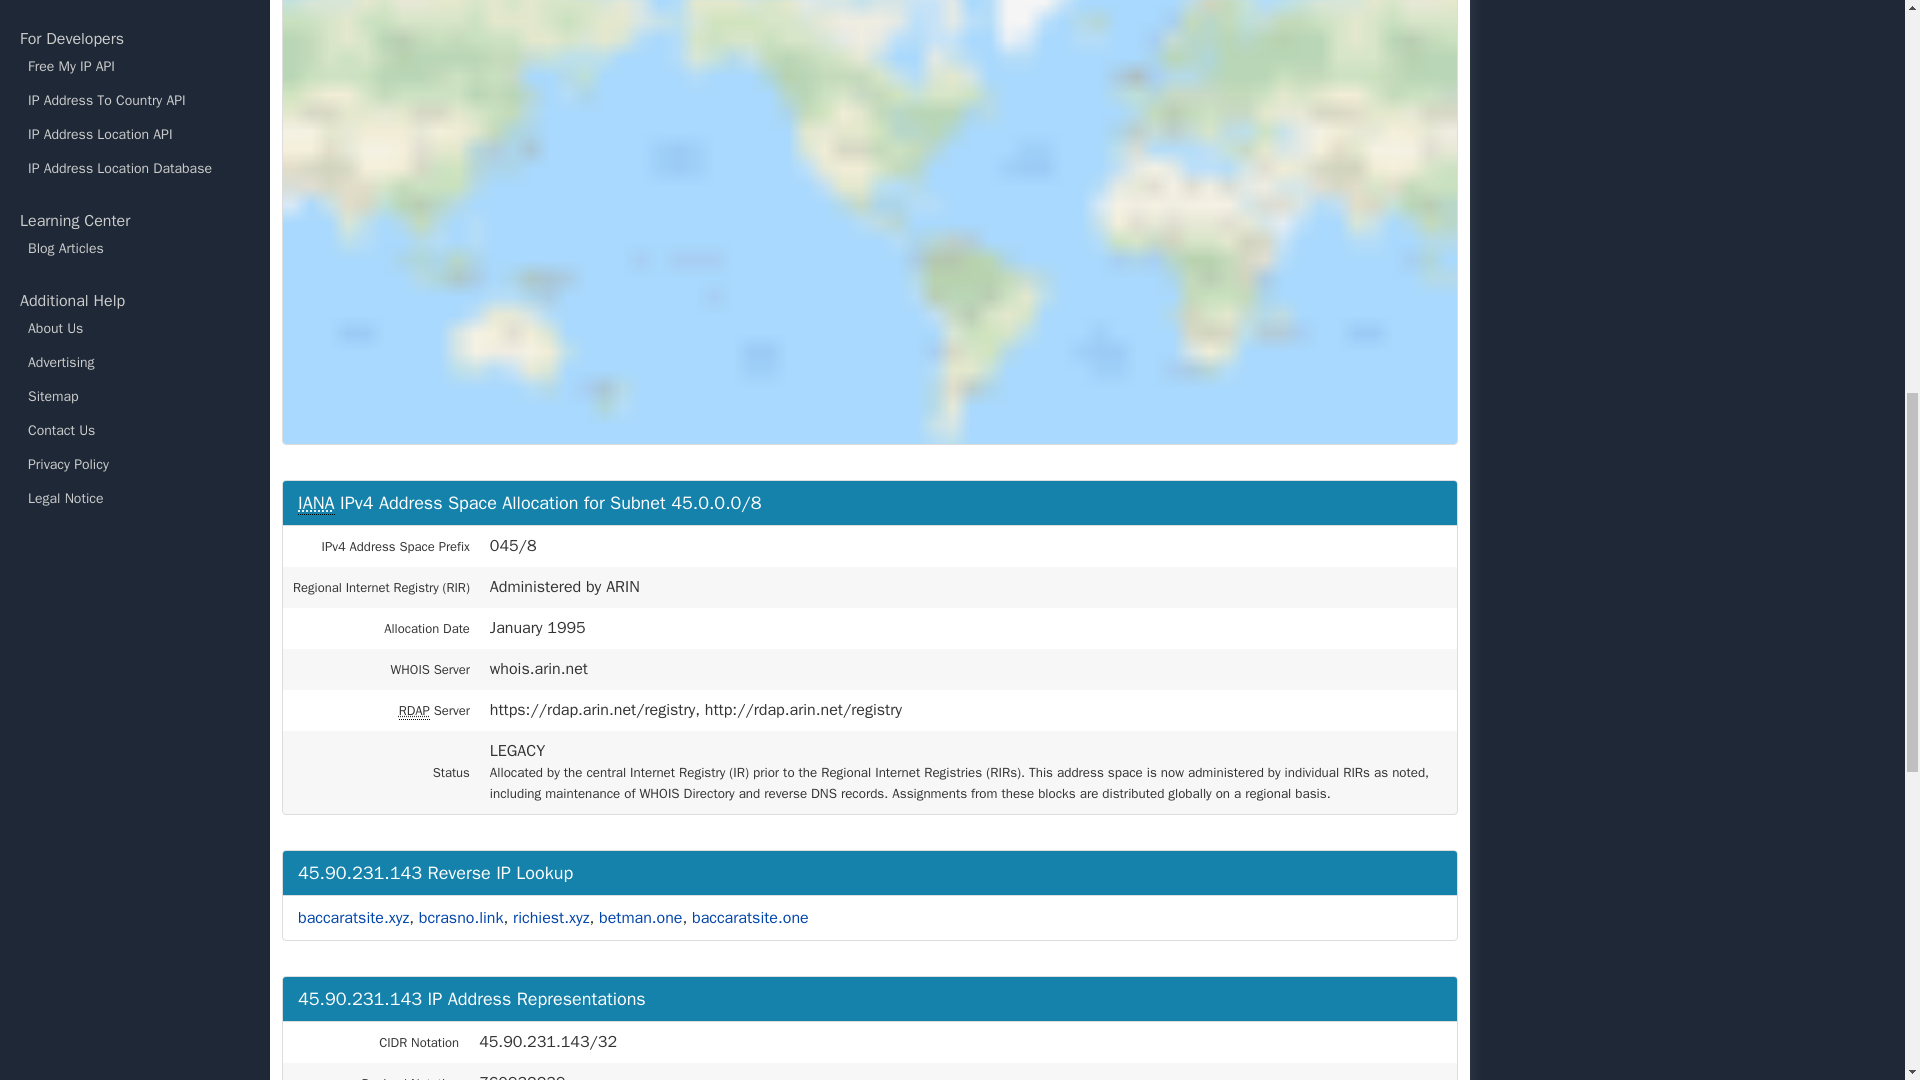  What do you see at coordinates (414, 711) in the screenshot?
I see `Registration Data Access Protocol` at bounding box center [414, 711].